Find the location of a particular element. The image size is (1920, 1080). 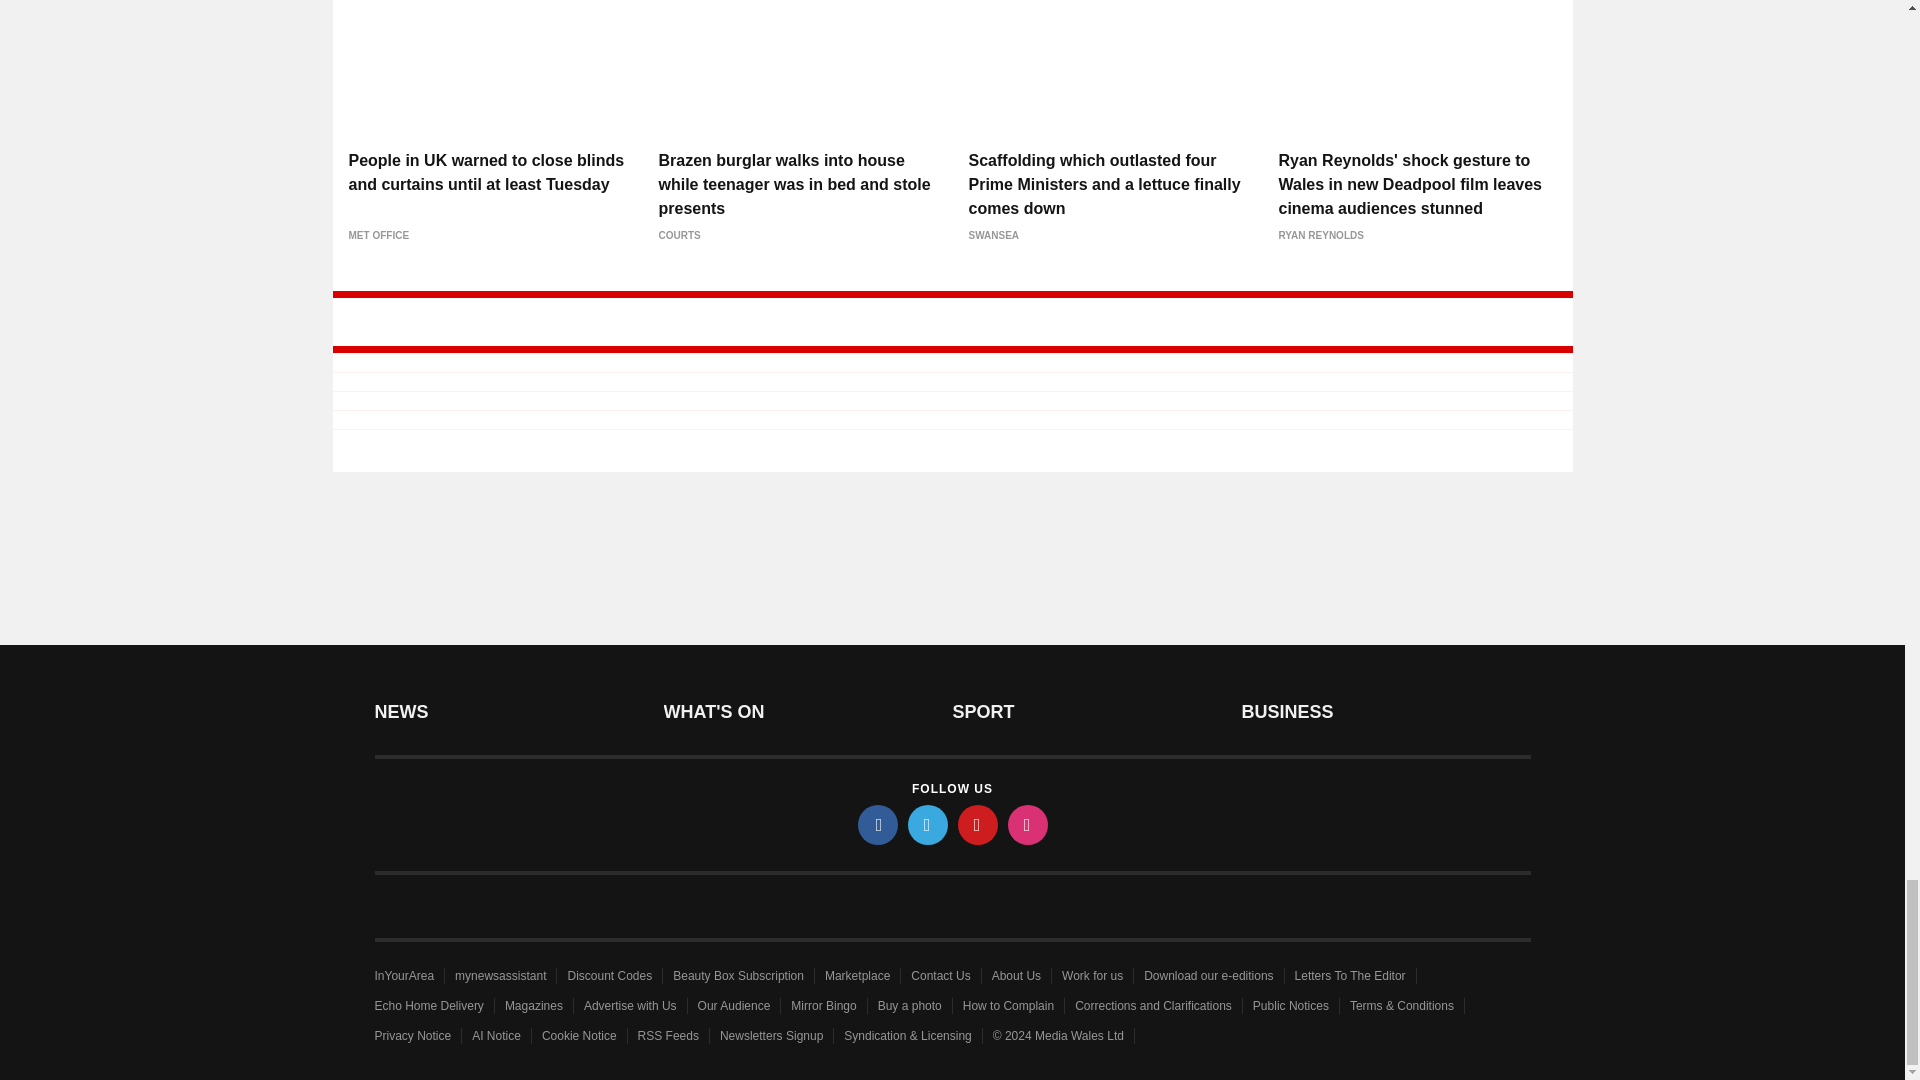

instagram is located at coordinates (1028, 824).